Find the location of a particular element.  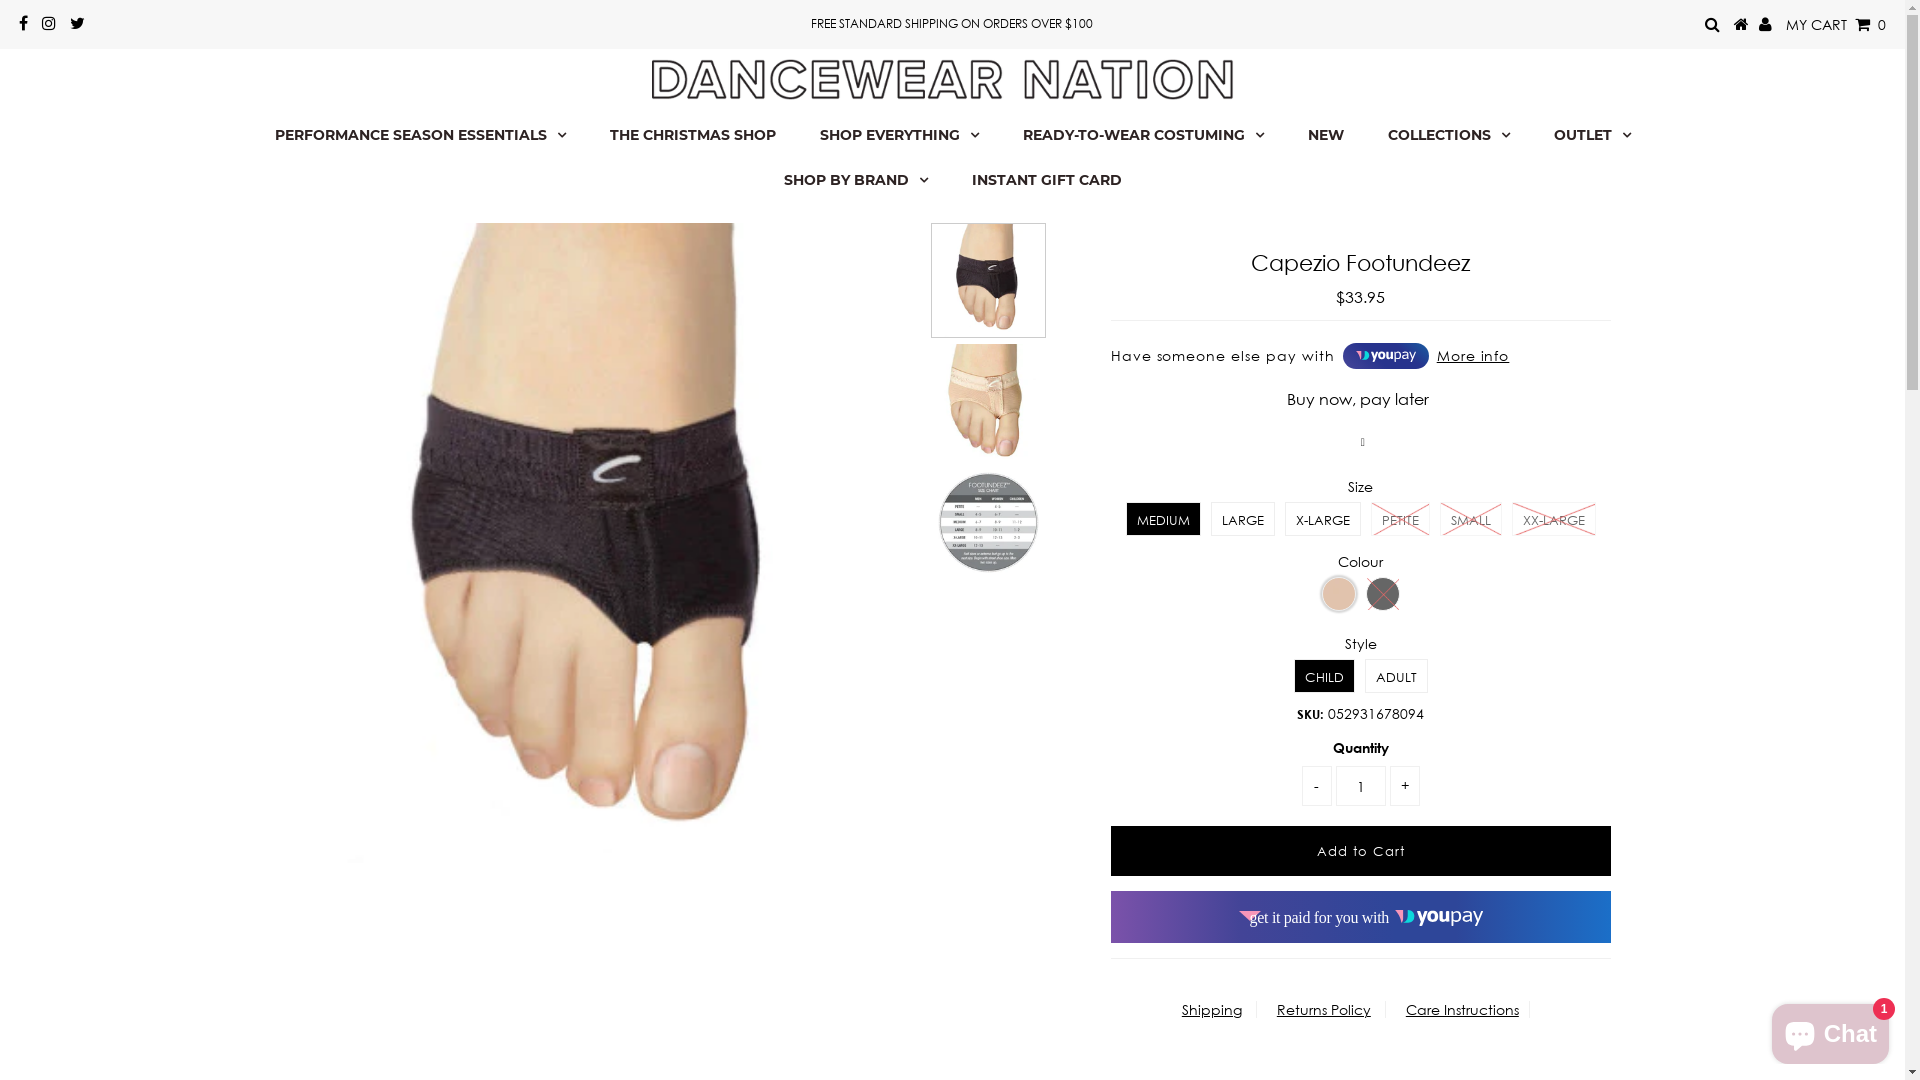

Add to Cart is located at coordinates (1361, 851).